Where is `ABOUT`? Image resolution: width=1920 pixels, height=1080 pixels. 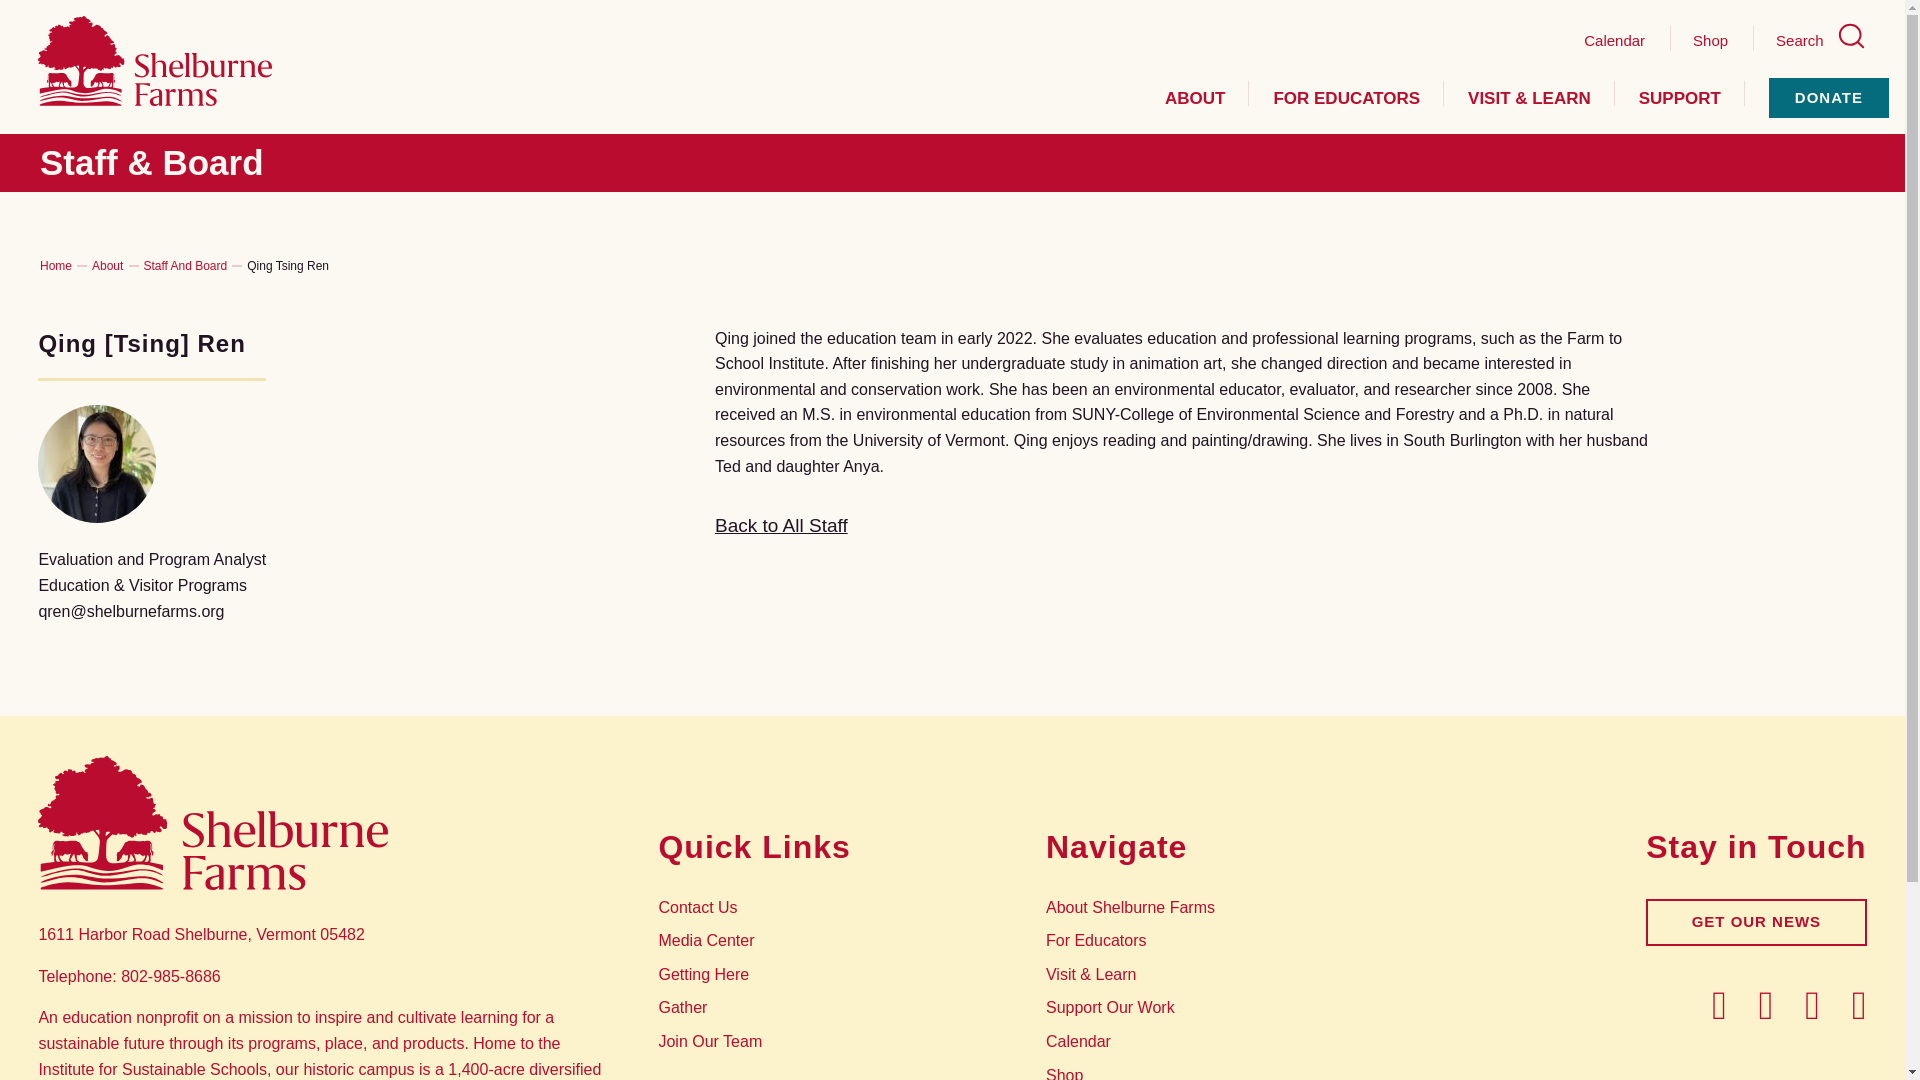 ABOUT is located at coordinates (1194, 98).